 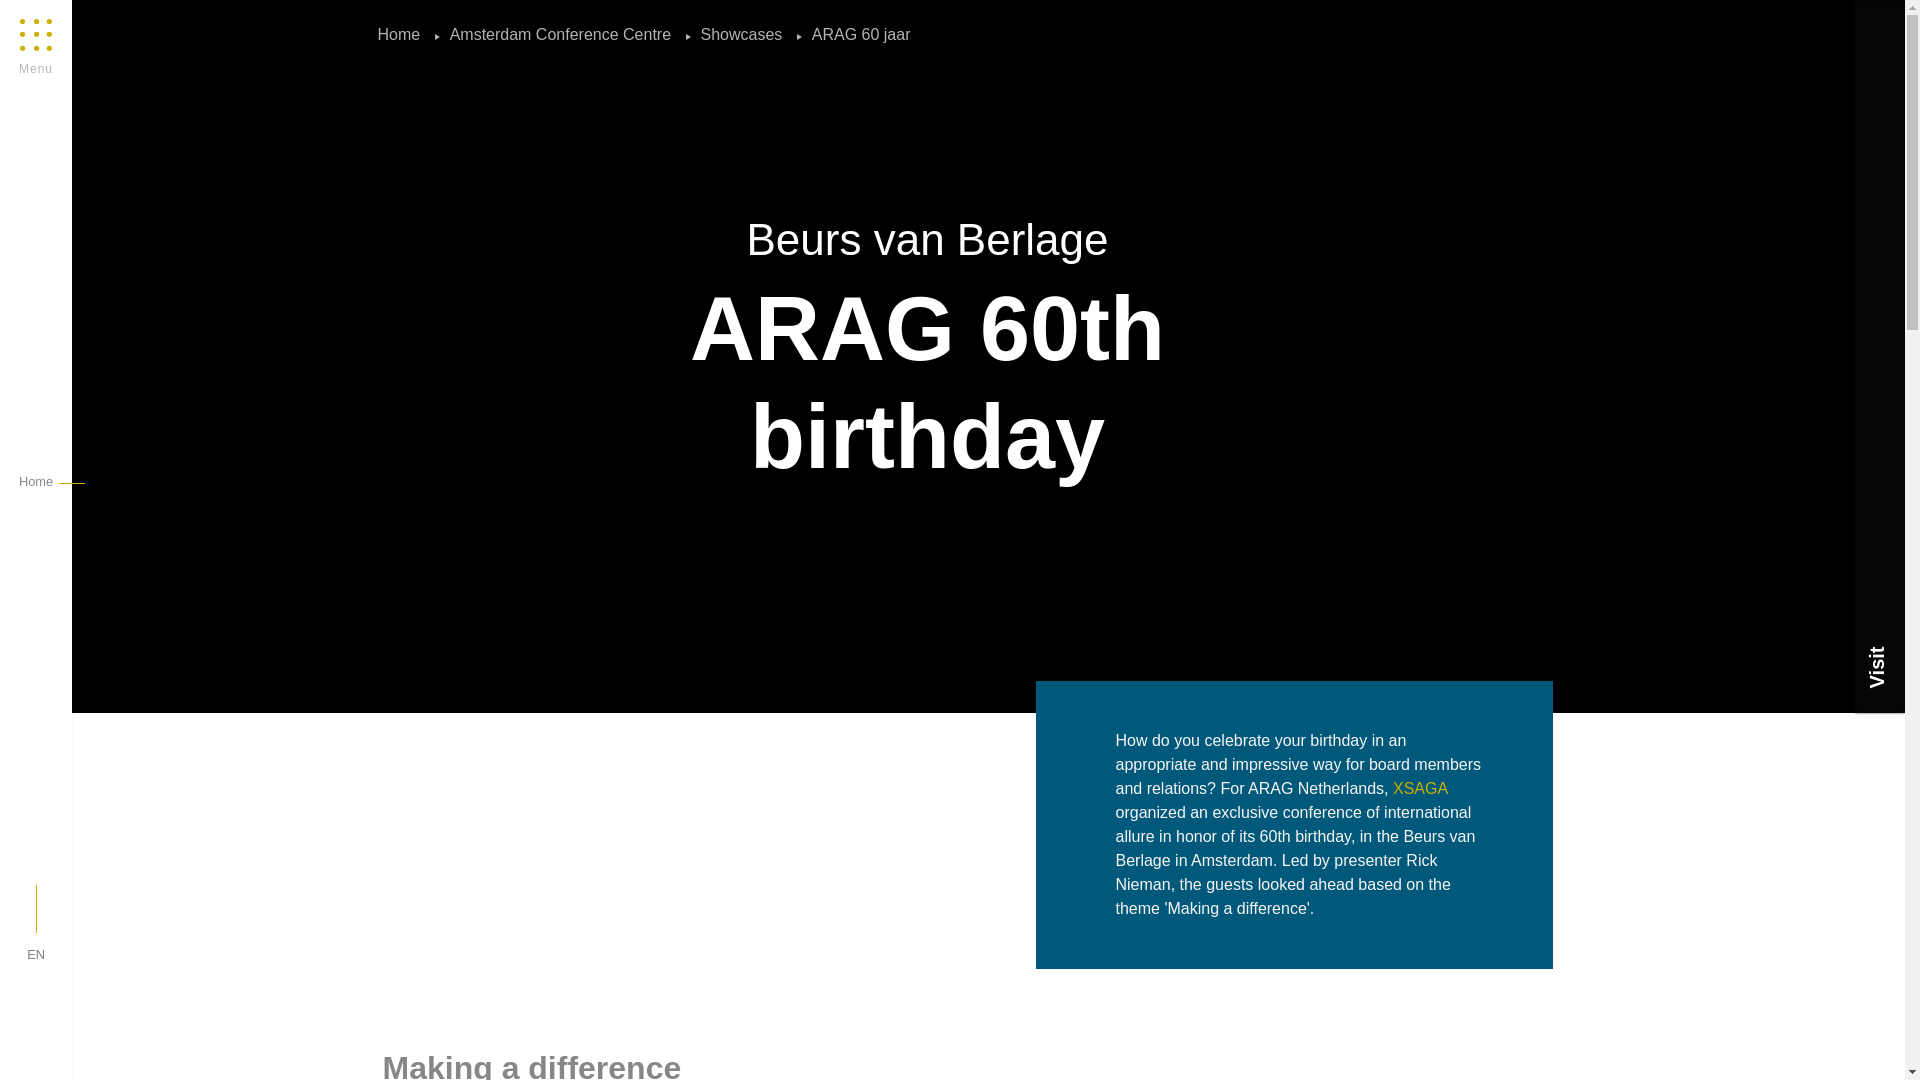 What do you see at coordinates (856, 34) in the screenshot?
I see `ARAG 60 jaar` at bounding box center [856, 34].